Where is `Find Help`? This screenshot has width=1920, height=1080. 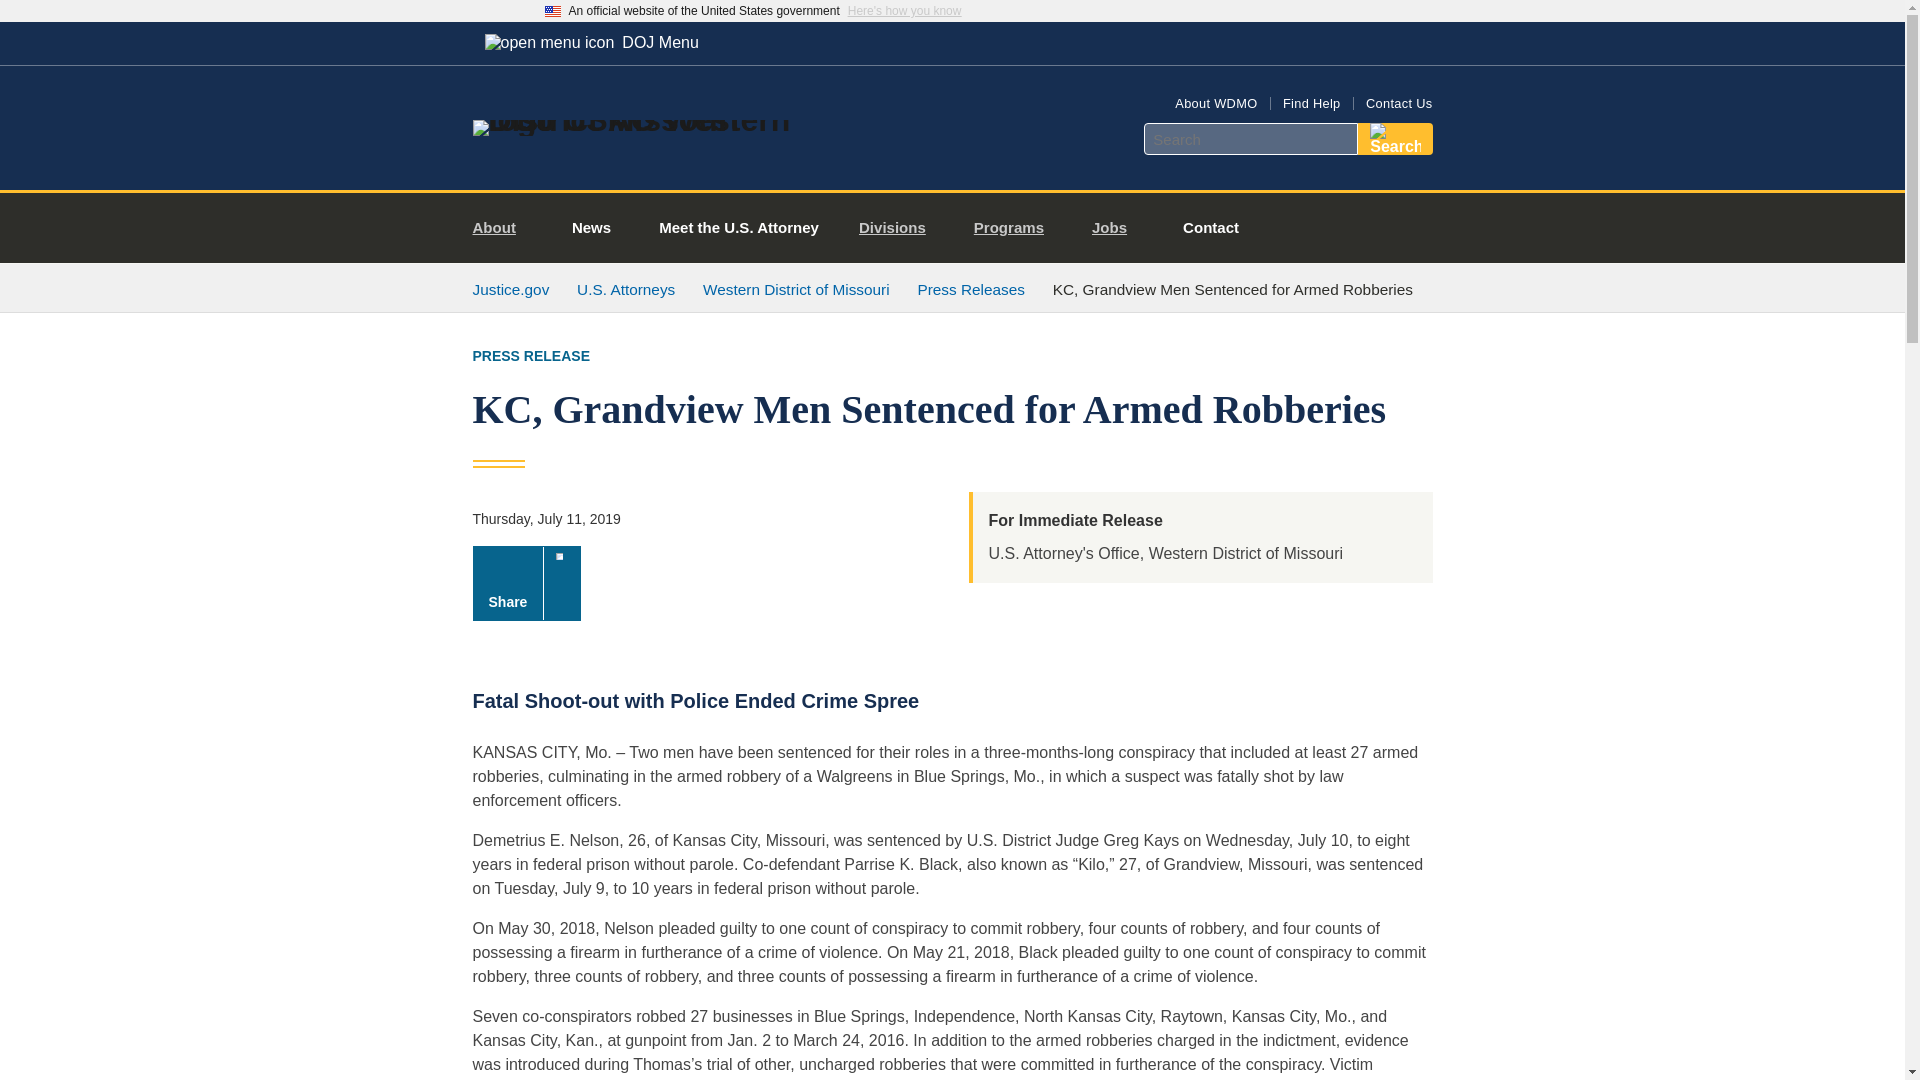 Find Help is located at coordinates (1311, 104).